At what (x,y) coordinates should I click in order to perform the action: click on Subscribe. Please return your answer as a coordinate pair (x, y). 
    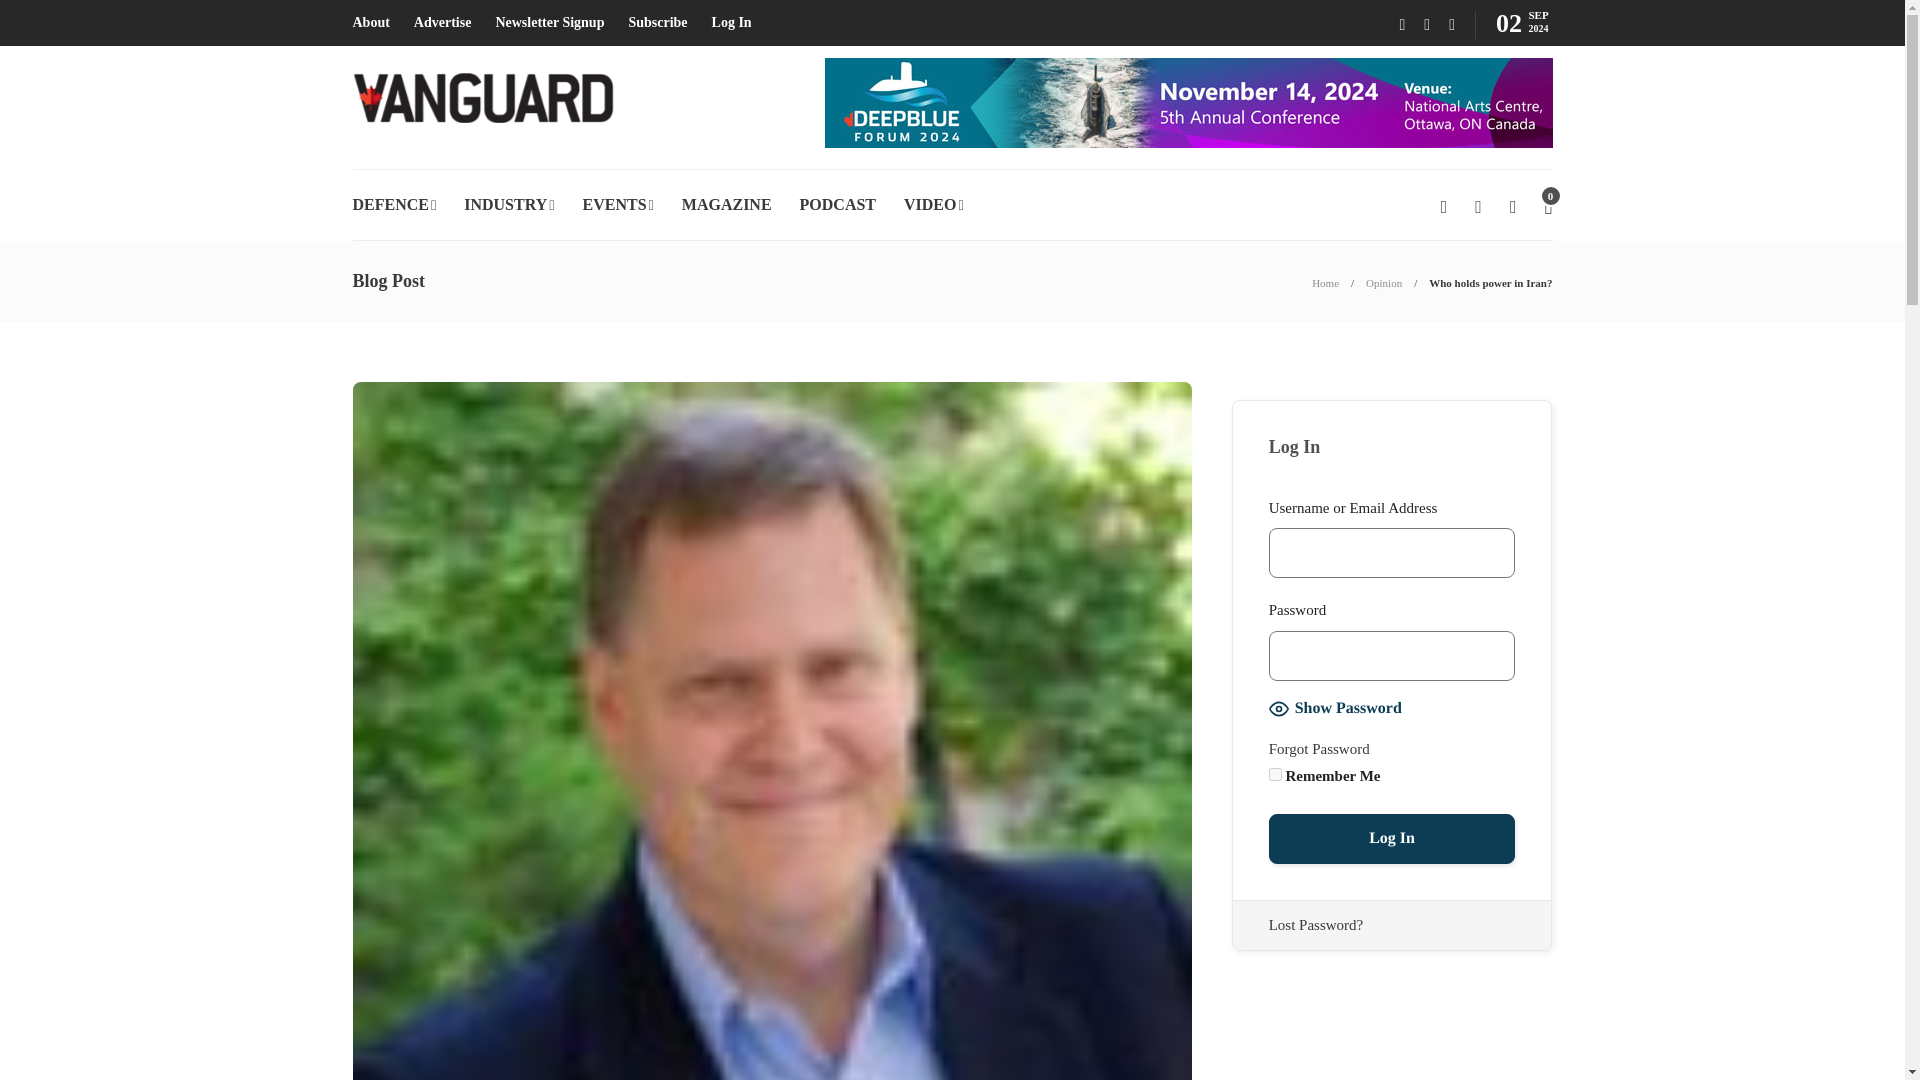
    Looking at the image, I should click on (657, 23).